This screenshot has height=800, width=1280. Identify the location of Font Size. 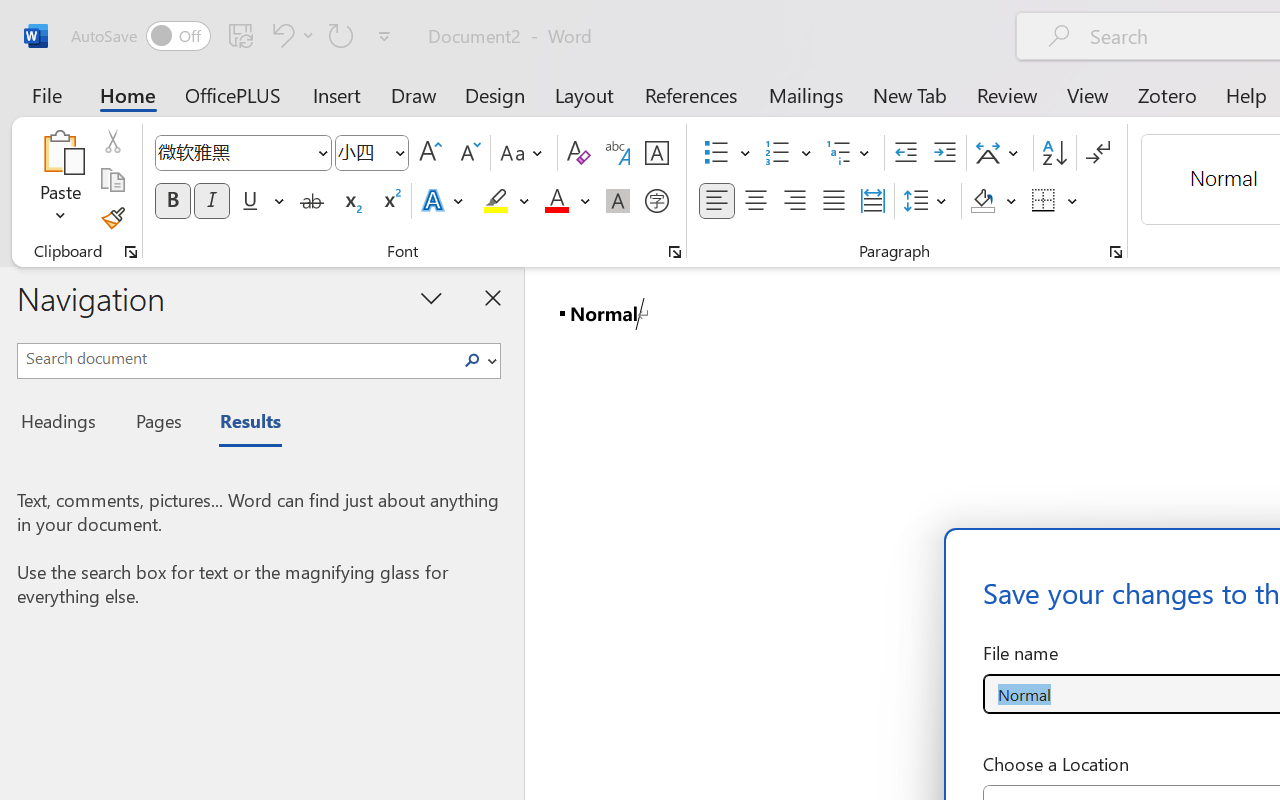
(372, 153).